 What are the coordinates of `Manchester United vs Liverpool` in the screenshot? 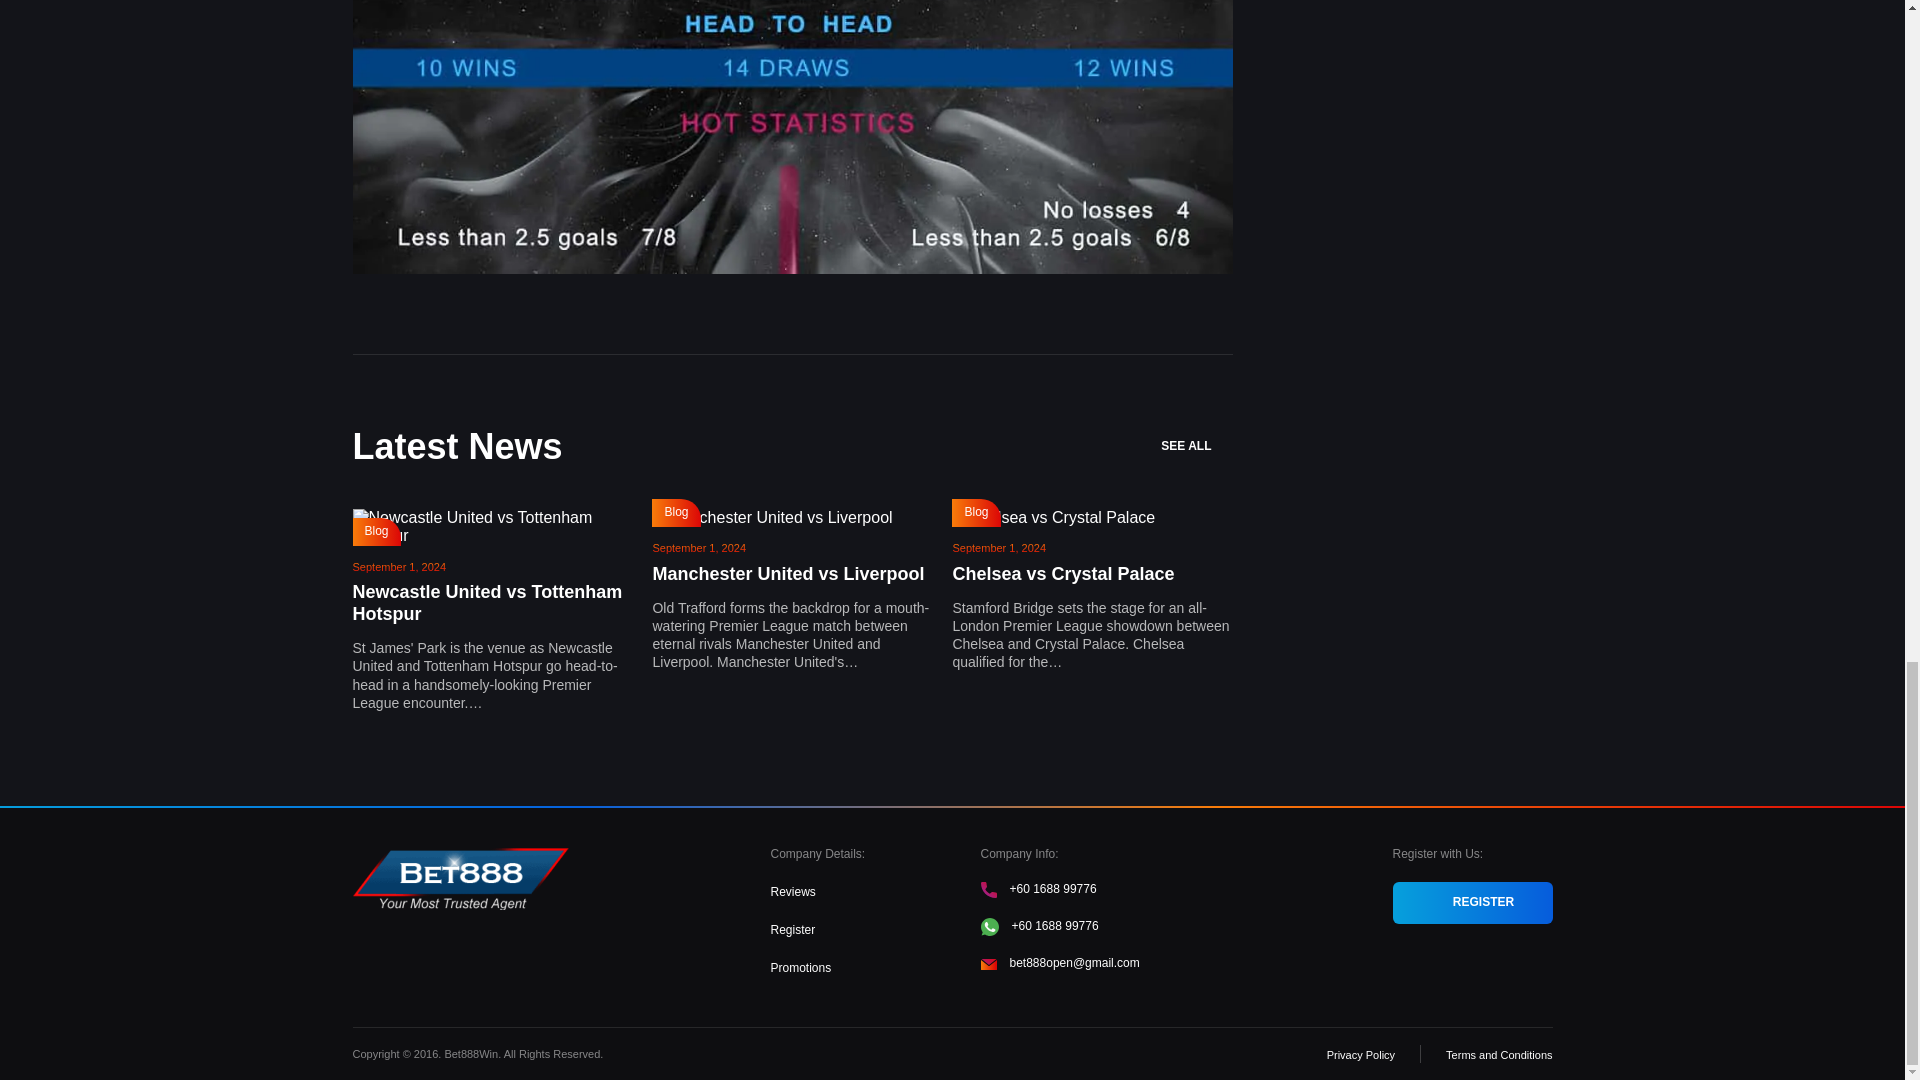 It's located at (788, 574).